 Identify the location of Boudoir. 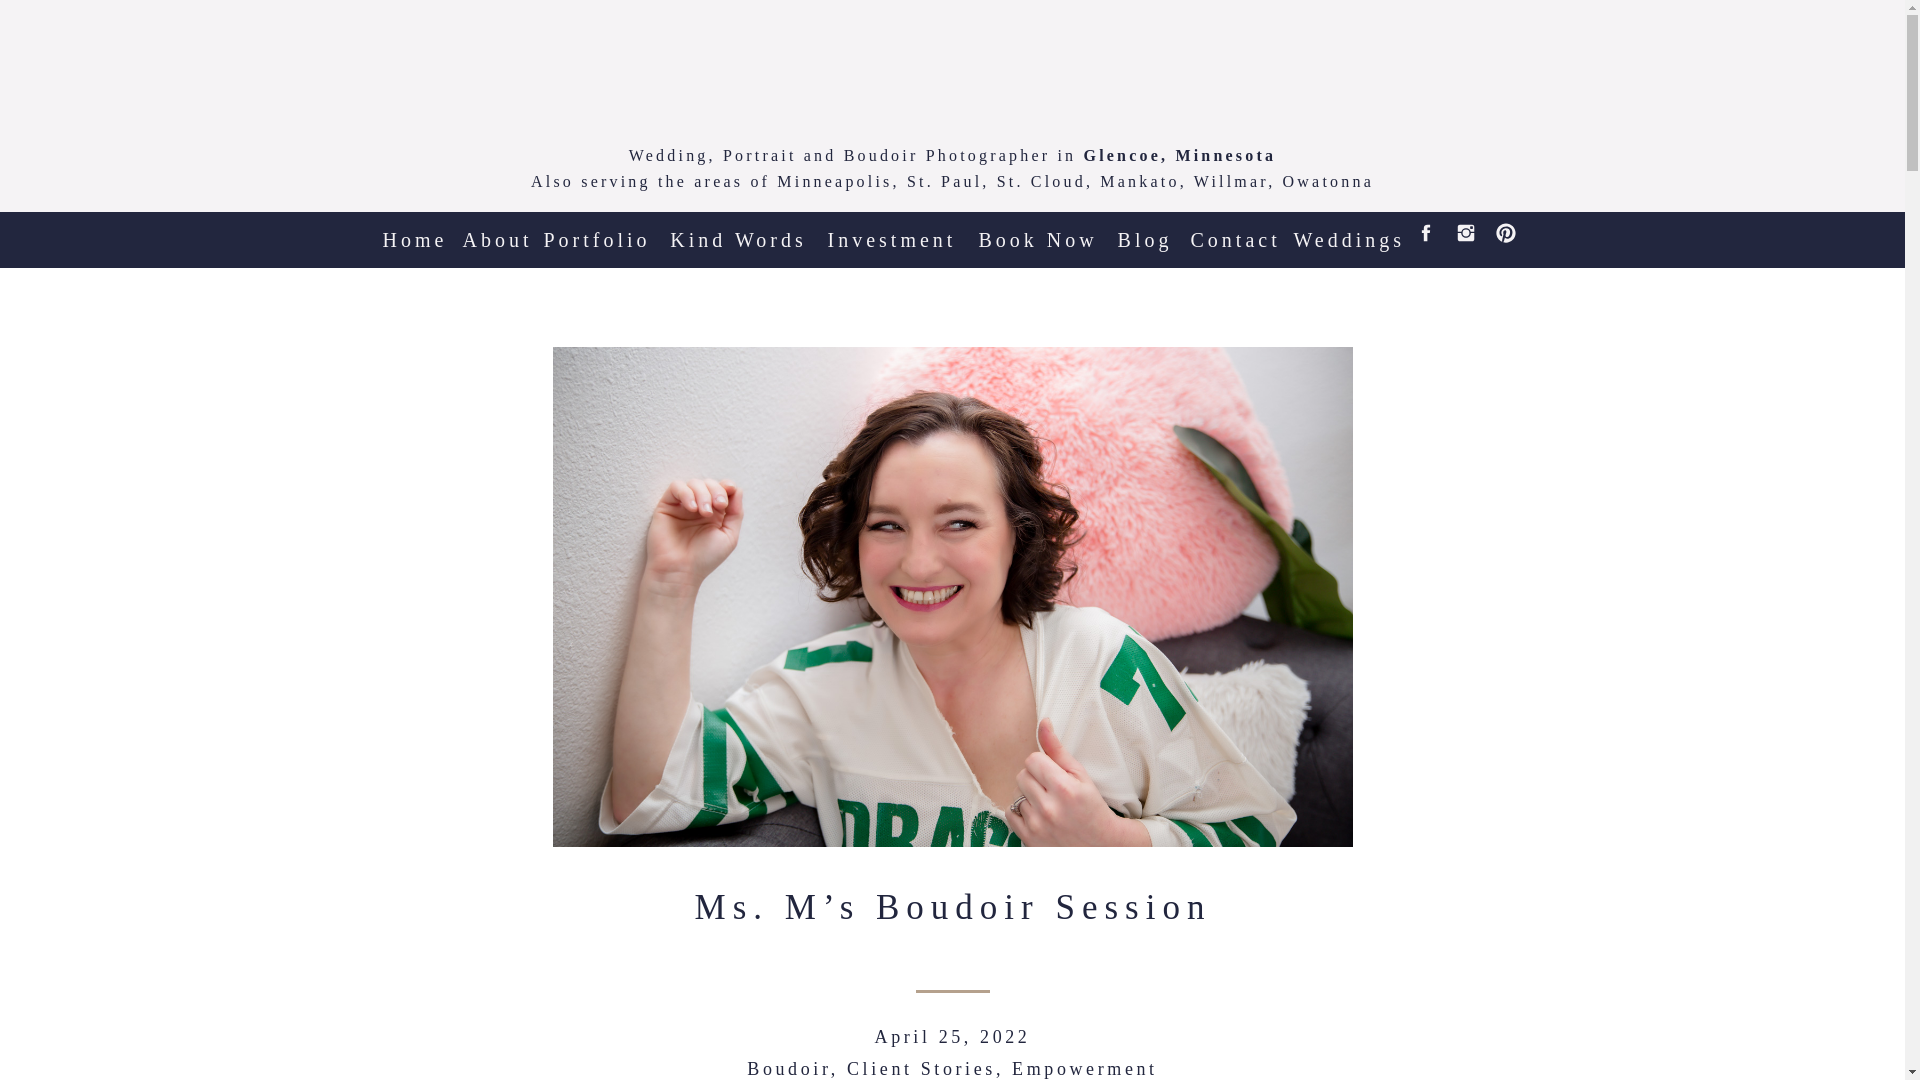
(788, 1068).